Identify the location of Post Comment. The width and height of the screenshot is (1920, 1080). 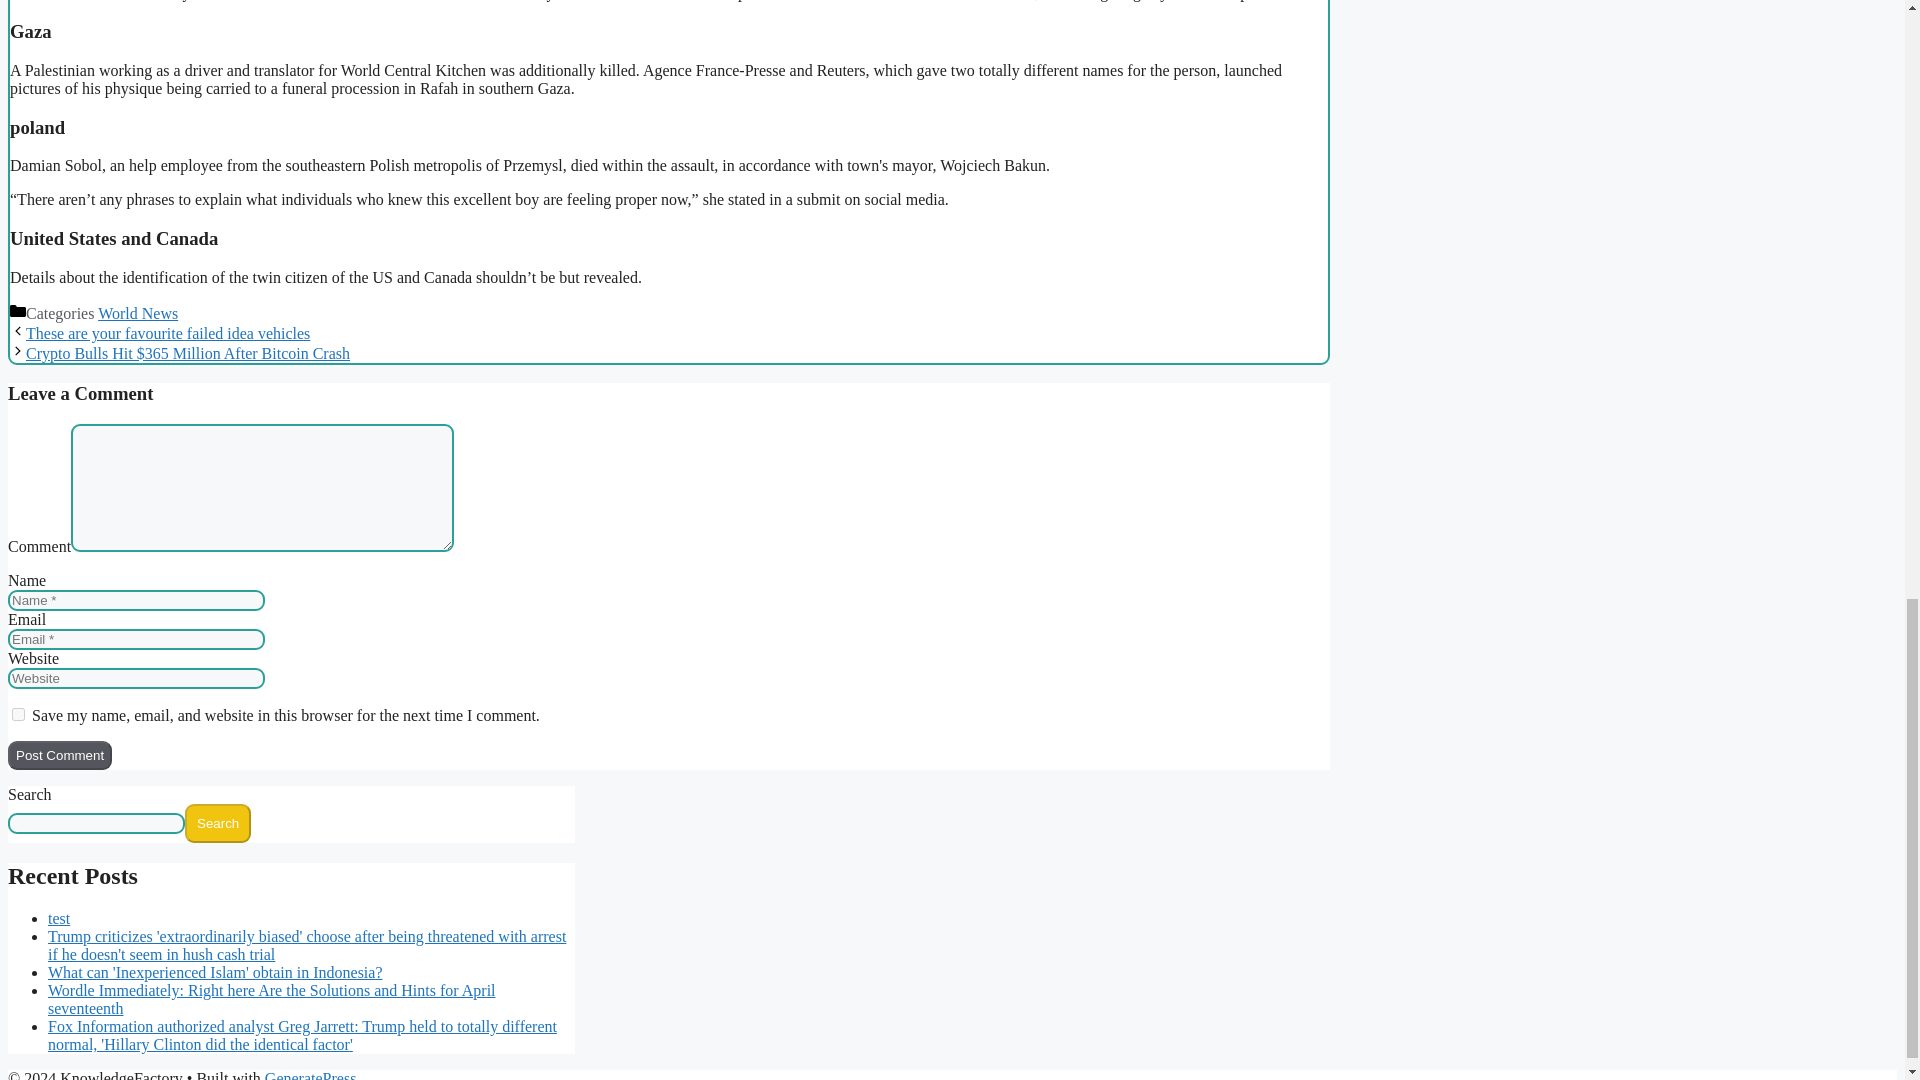
(59, 755).